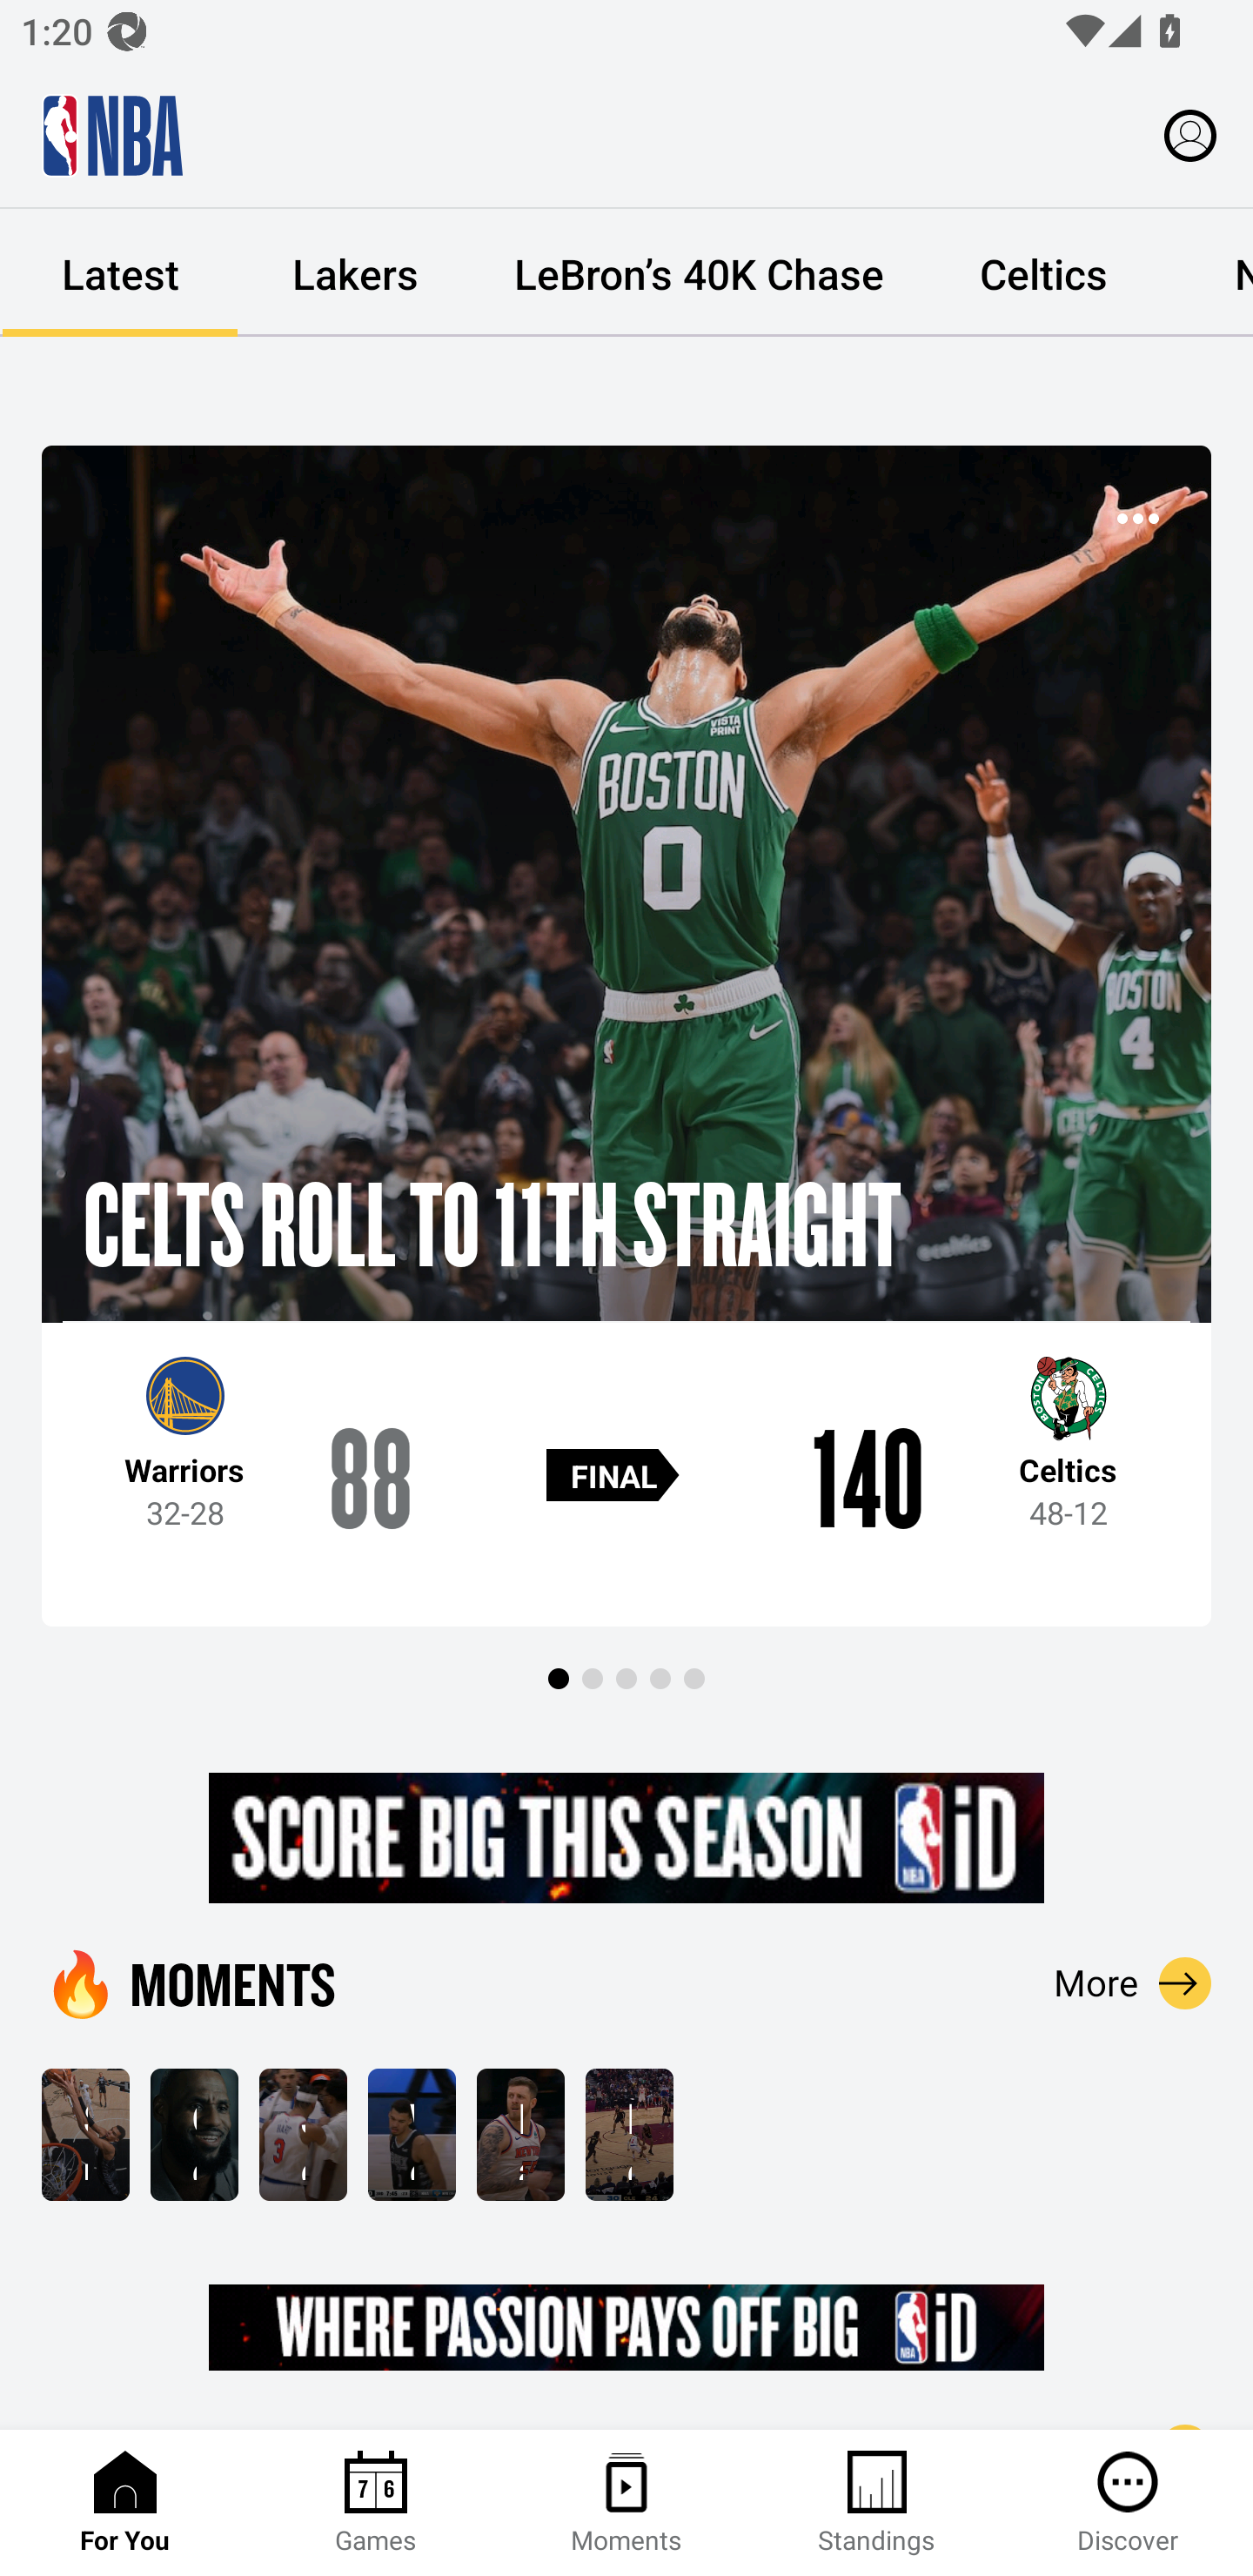  Describe the element at coordinates (1042, 273) in the screenshot. I see `Celtics` at that location.